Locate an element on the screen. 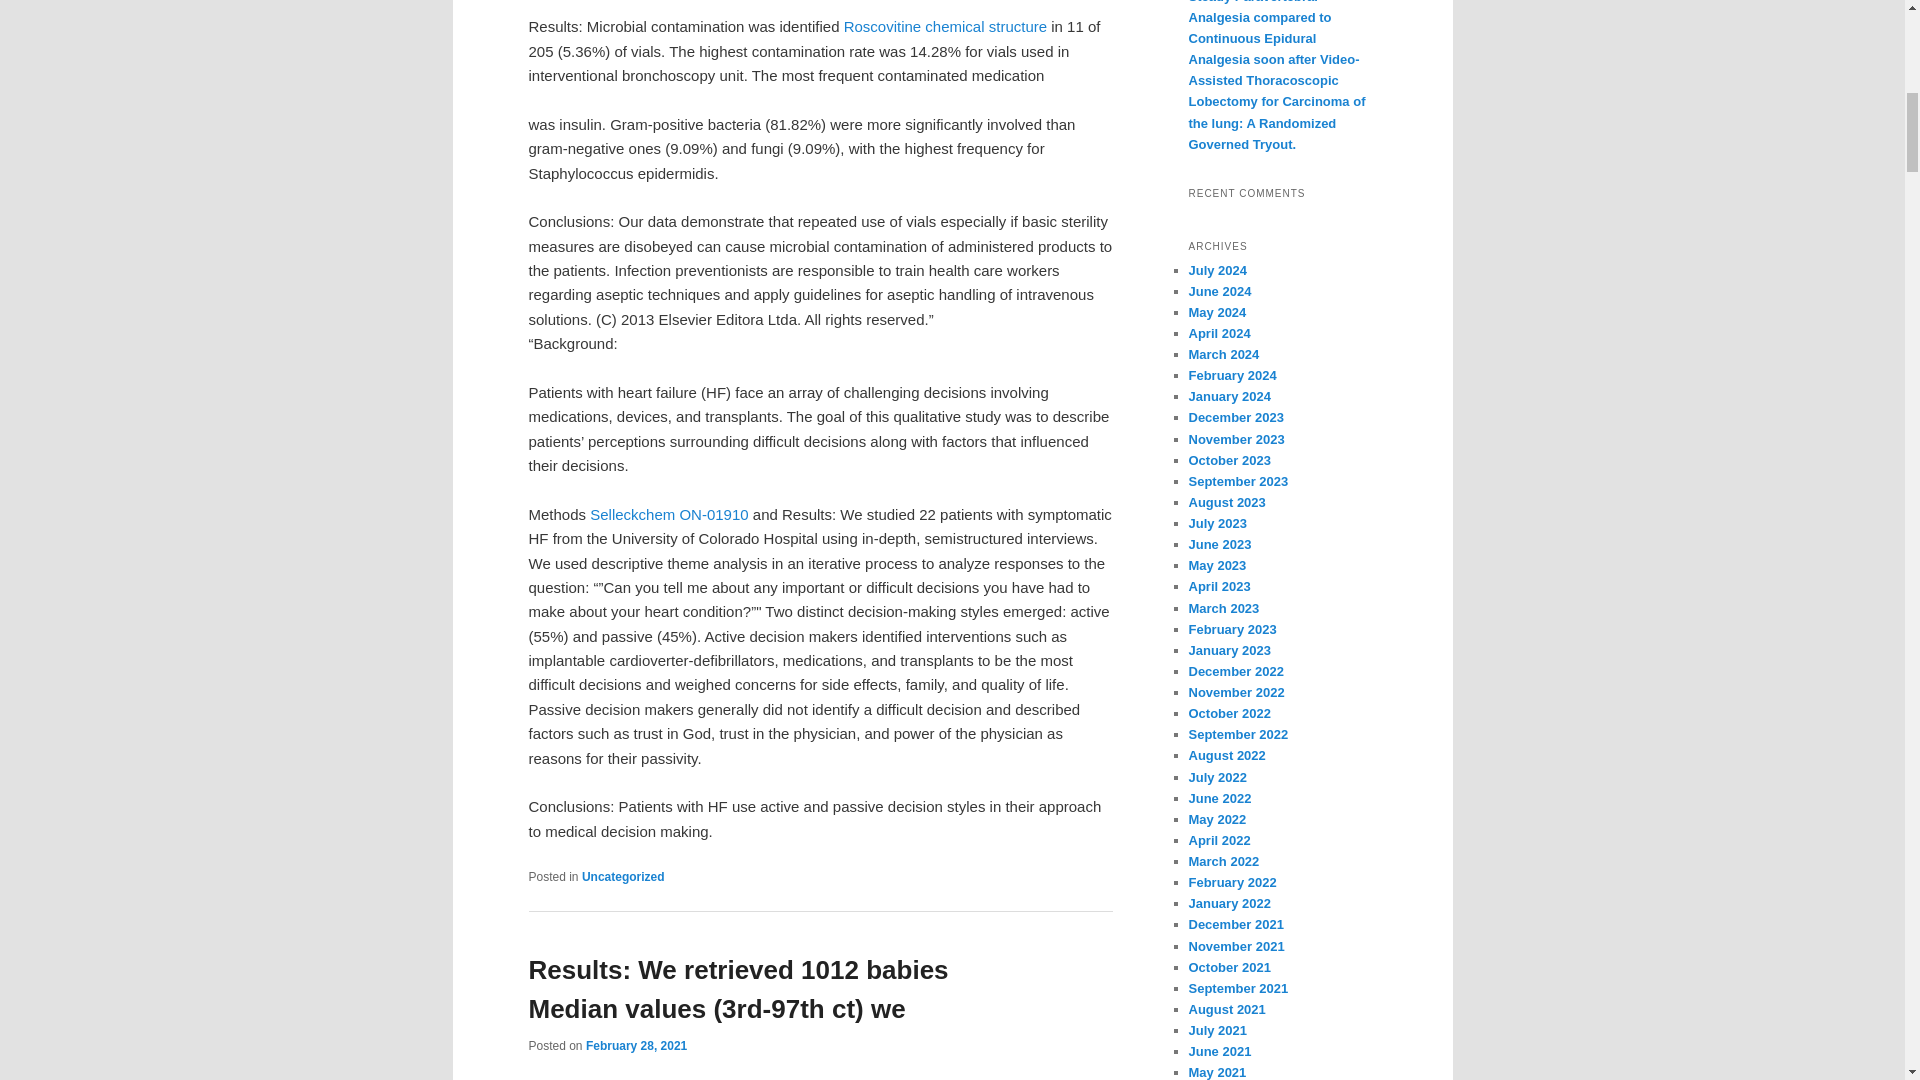  February 28, 2021 is located at coordinates (636, 1046).